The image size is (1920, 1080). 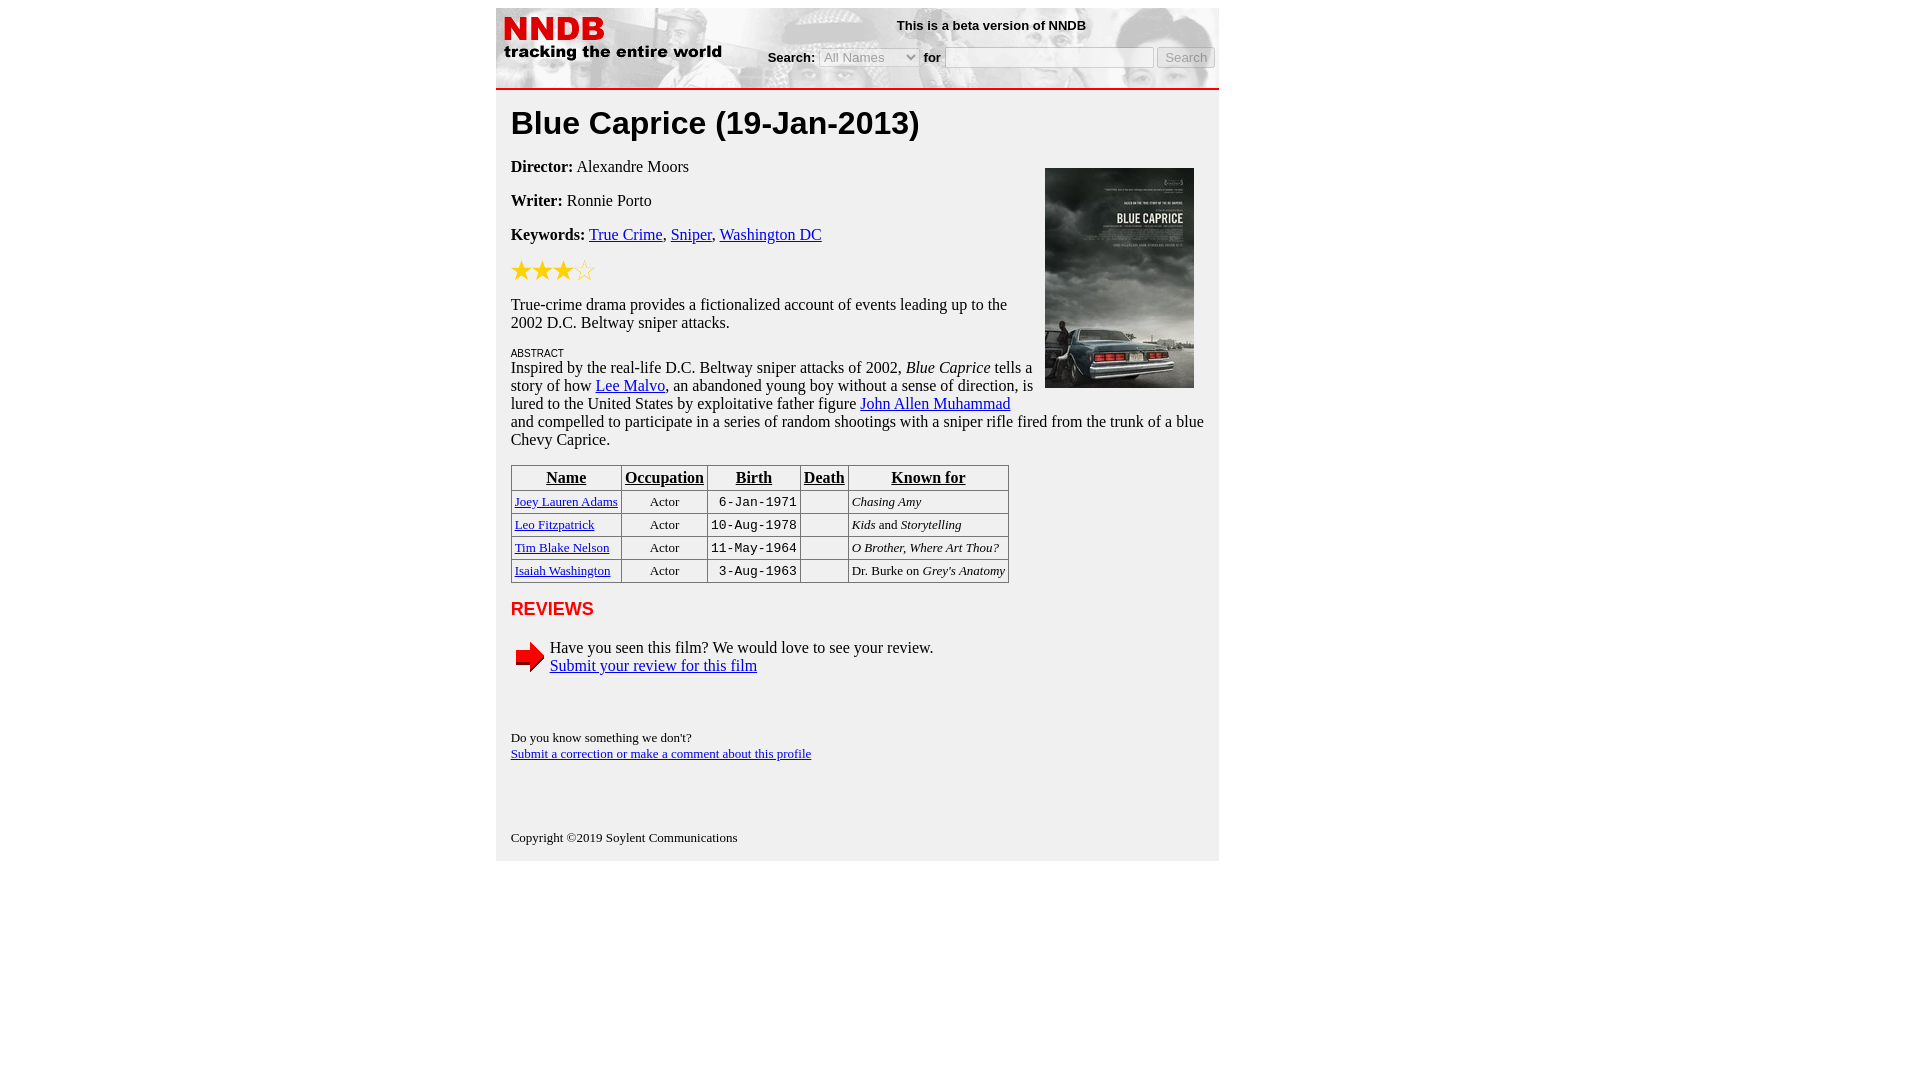 What do you see at coordinates (562, 568) in the screenshot?
I see `Isaiah Washington` at bounding box center [562, 568].